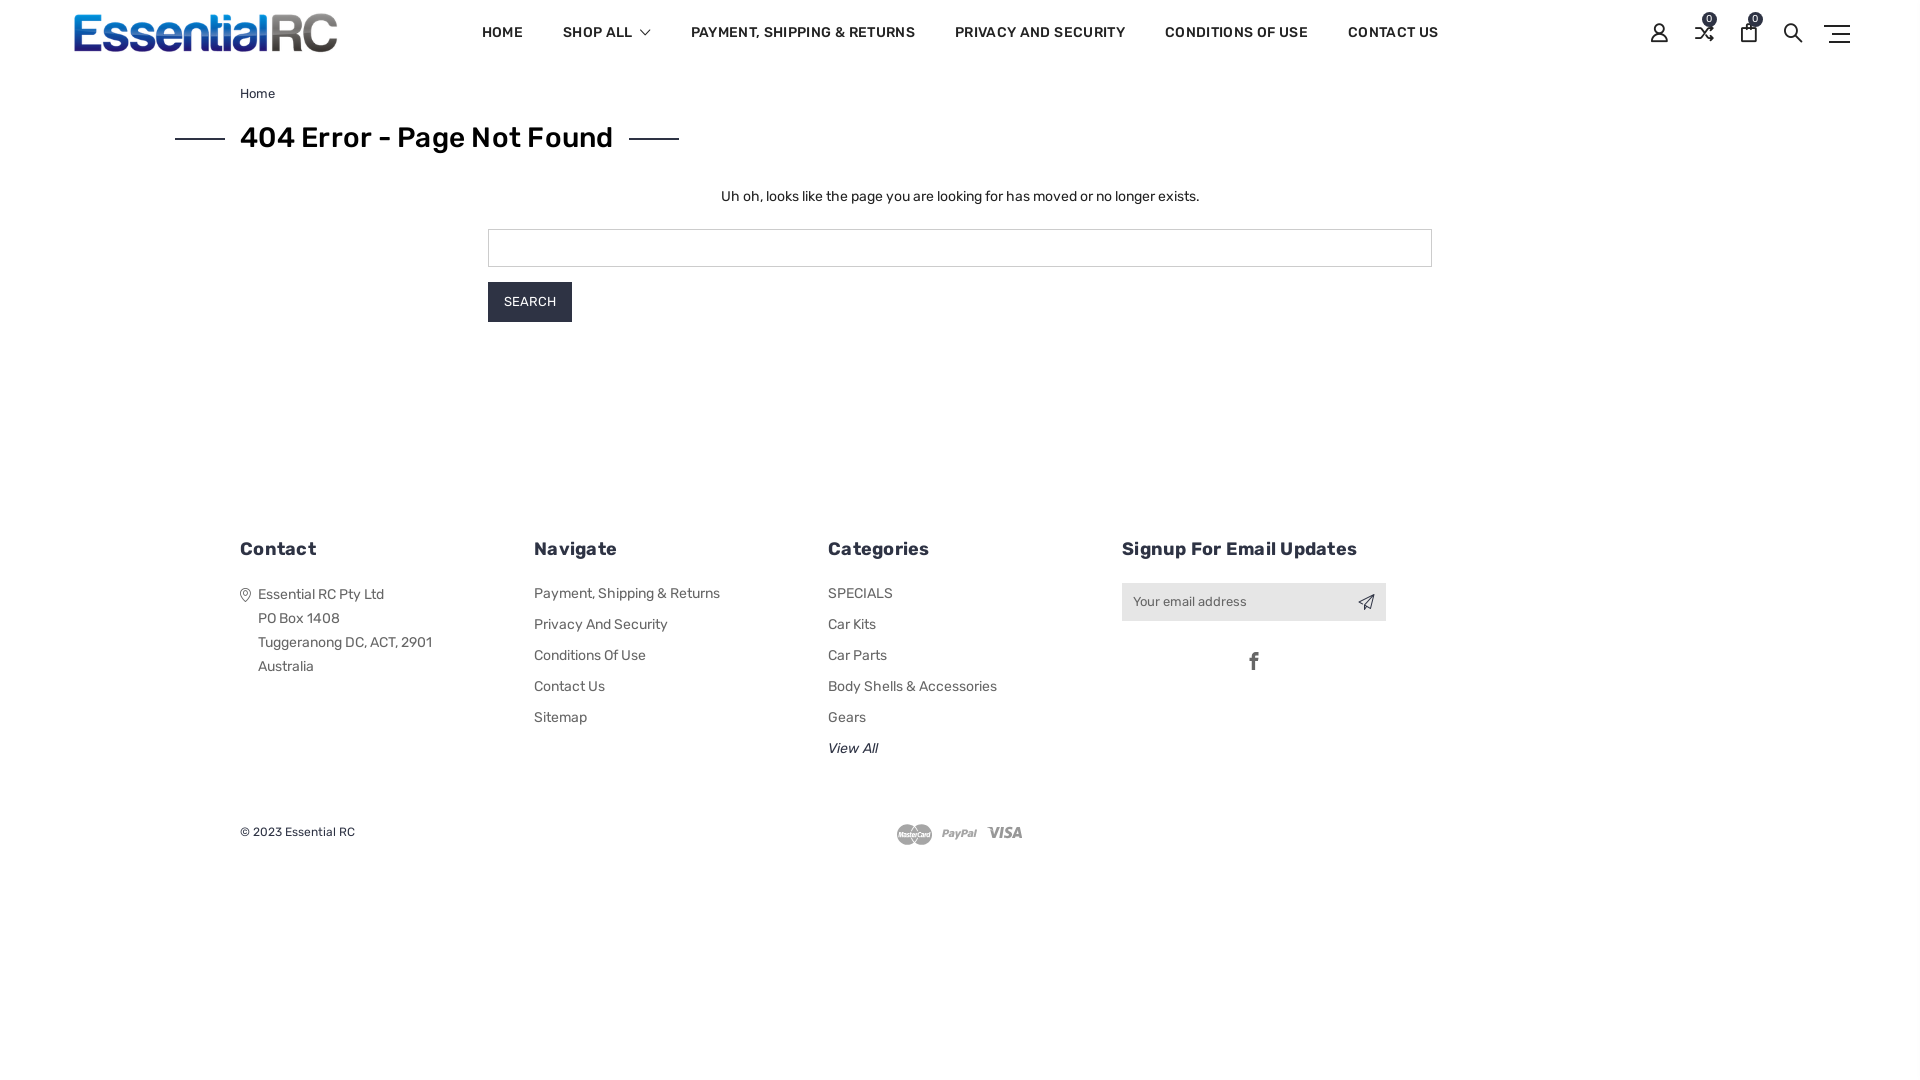  What do you see at coordinates (1040, 46) in the screenshot?
I see `PRIVACY AND SECURITY` at bounding box center [1040, 46].